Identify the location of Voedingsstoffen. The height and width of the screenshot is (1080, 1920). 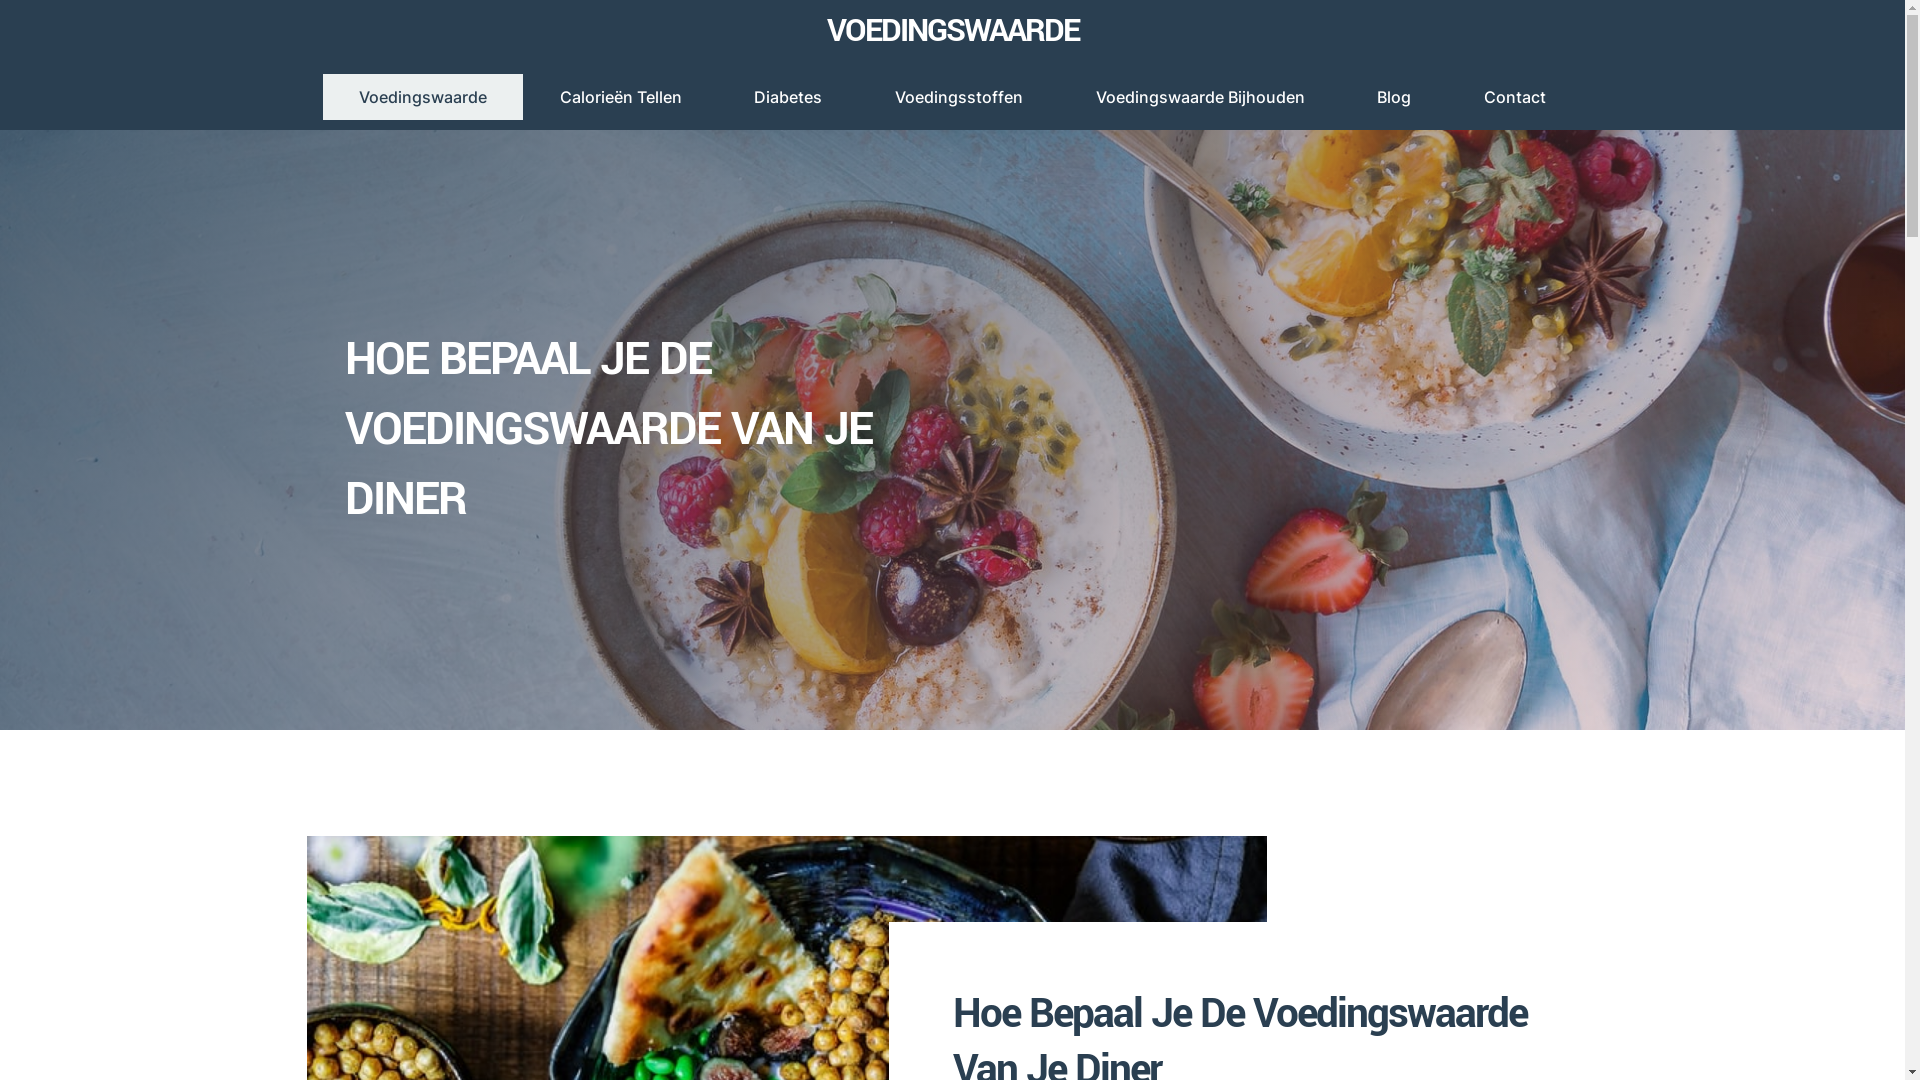
(960, 97).